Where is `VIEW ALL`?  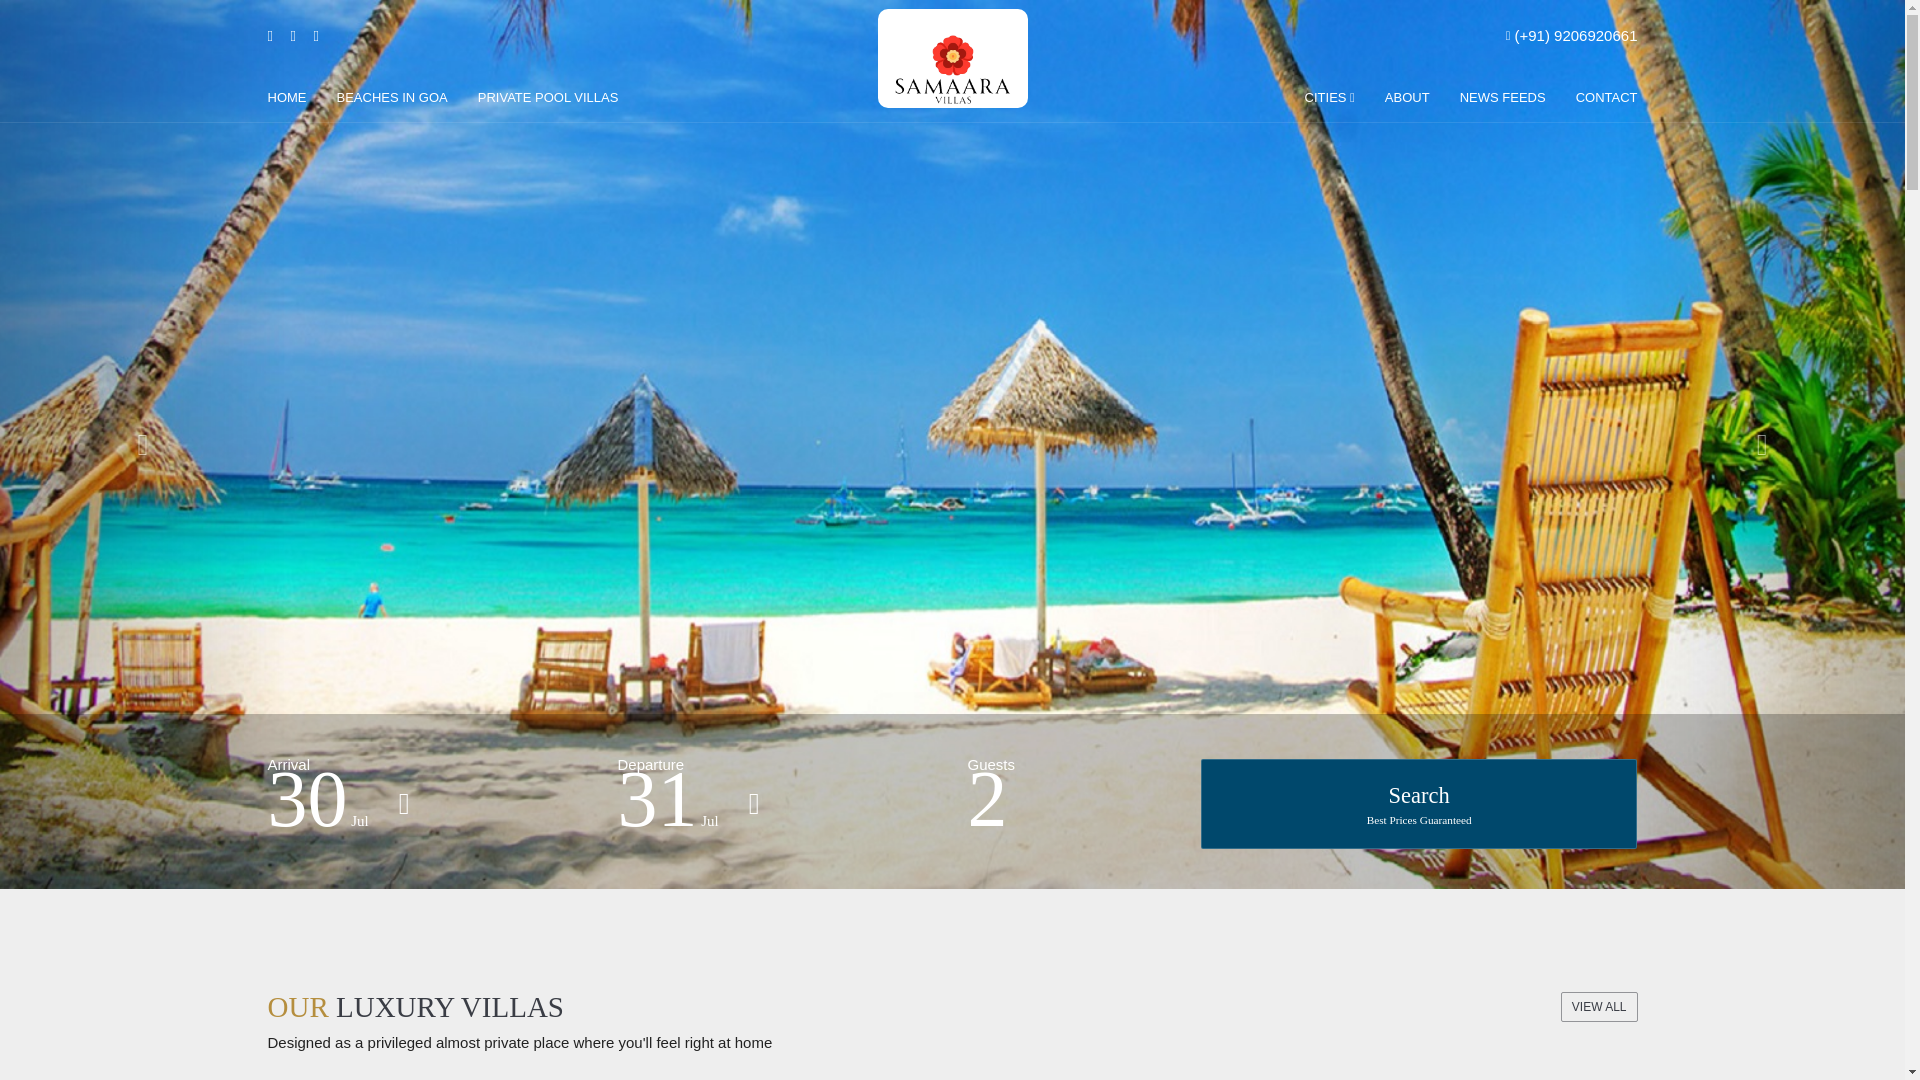
VIEW ALL is located at coordinates (1598, 1006).